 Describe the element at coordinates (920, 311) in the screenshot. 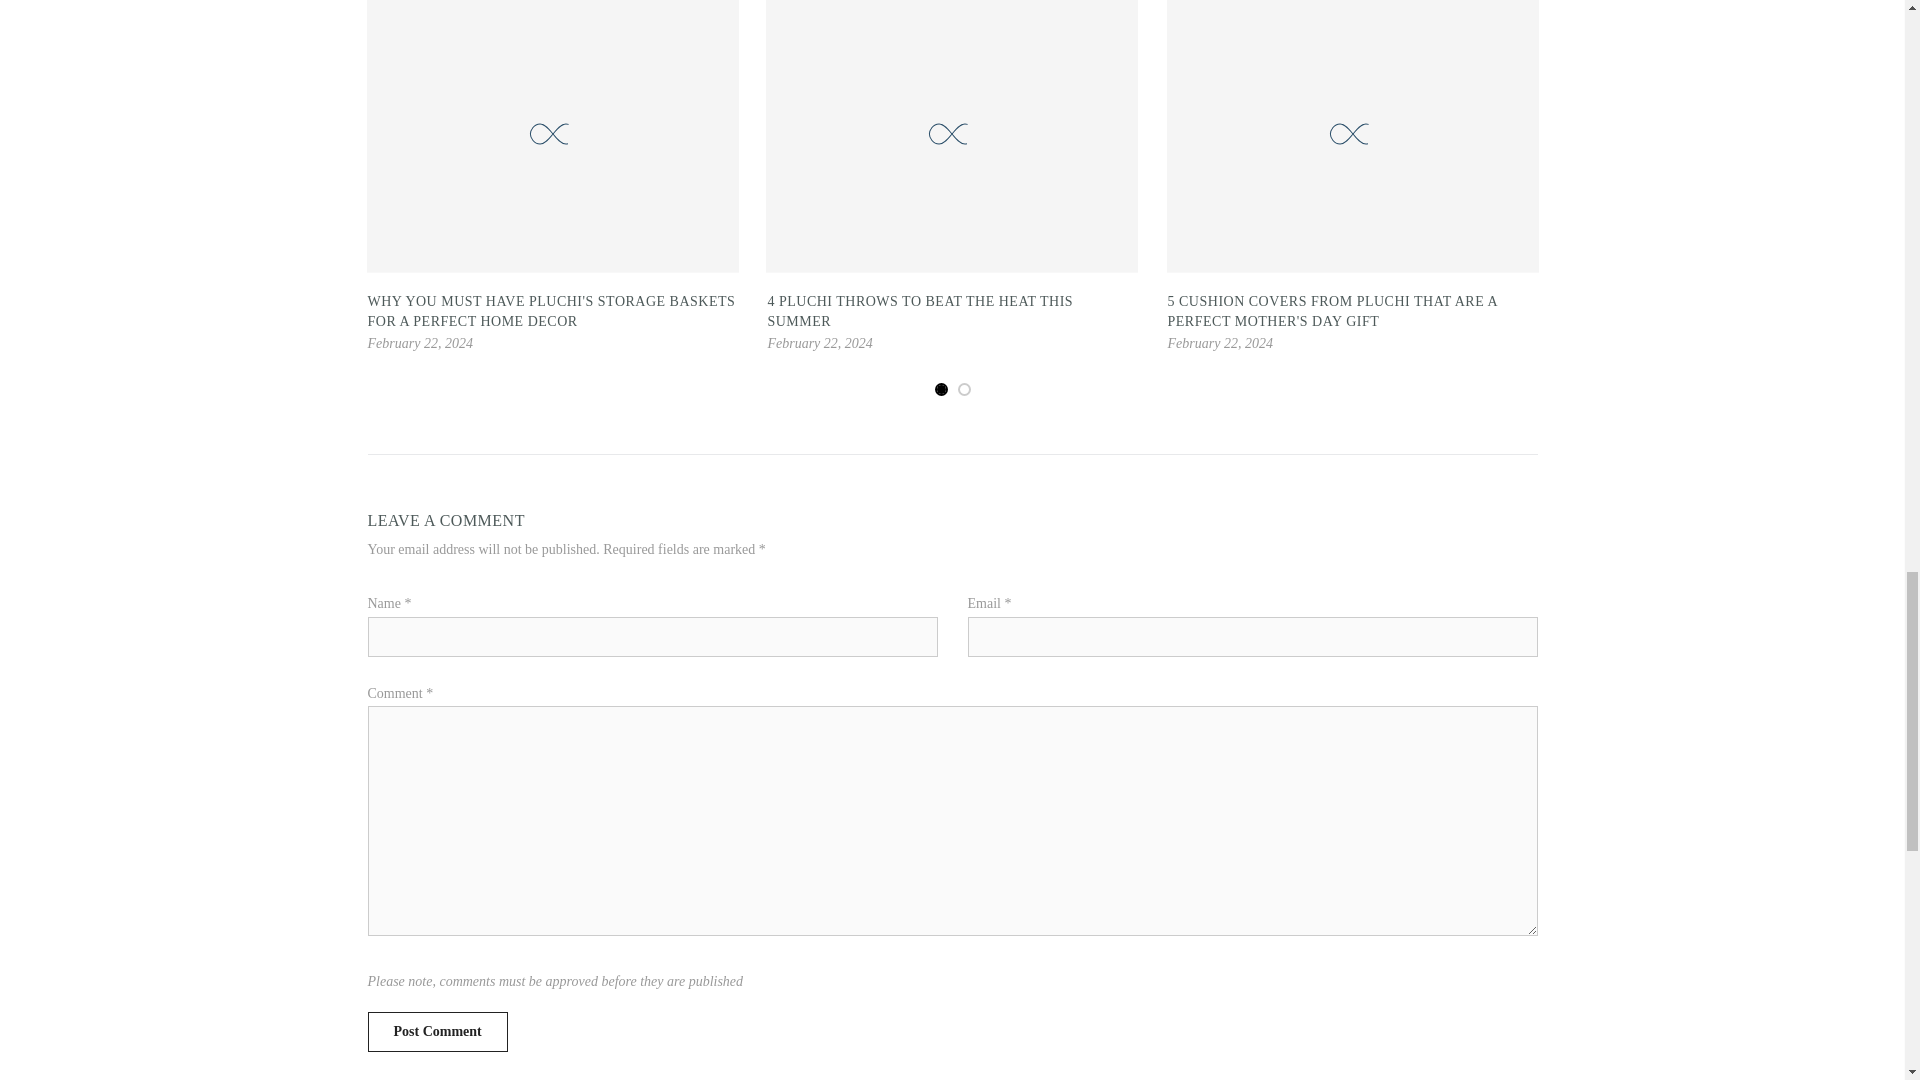

I see `4 PLUCHI THROWS TO BEAT THE HEAT THIS SUMMER` at that location.